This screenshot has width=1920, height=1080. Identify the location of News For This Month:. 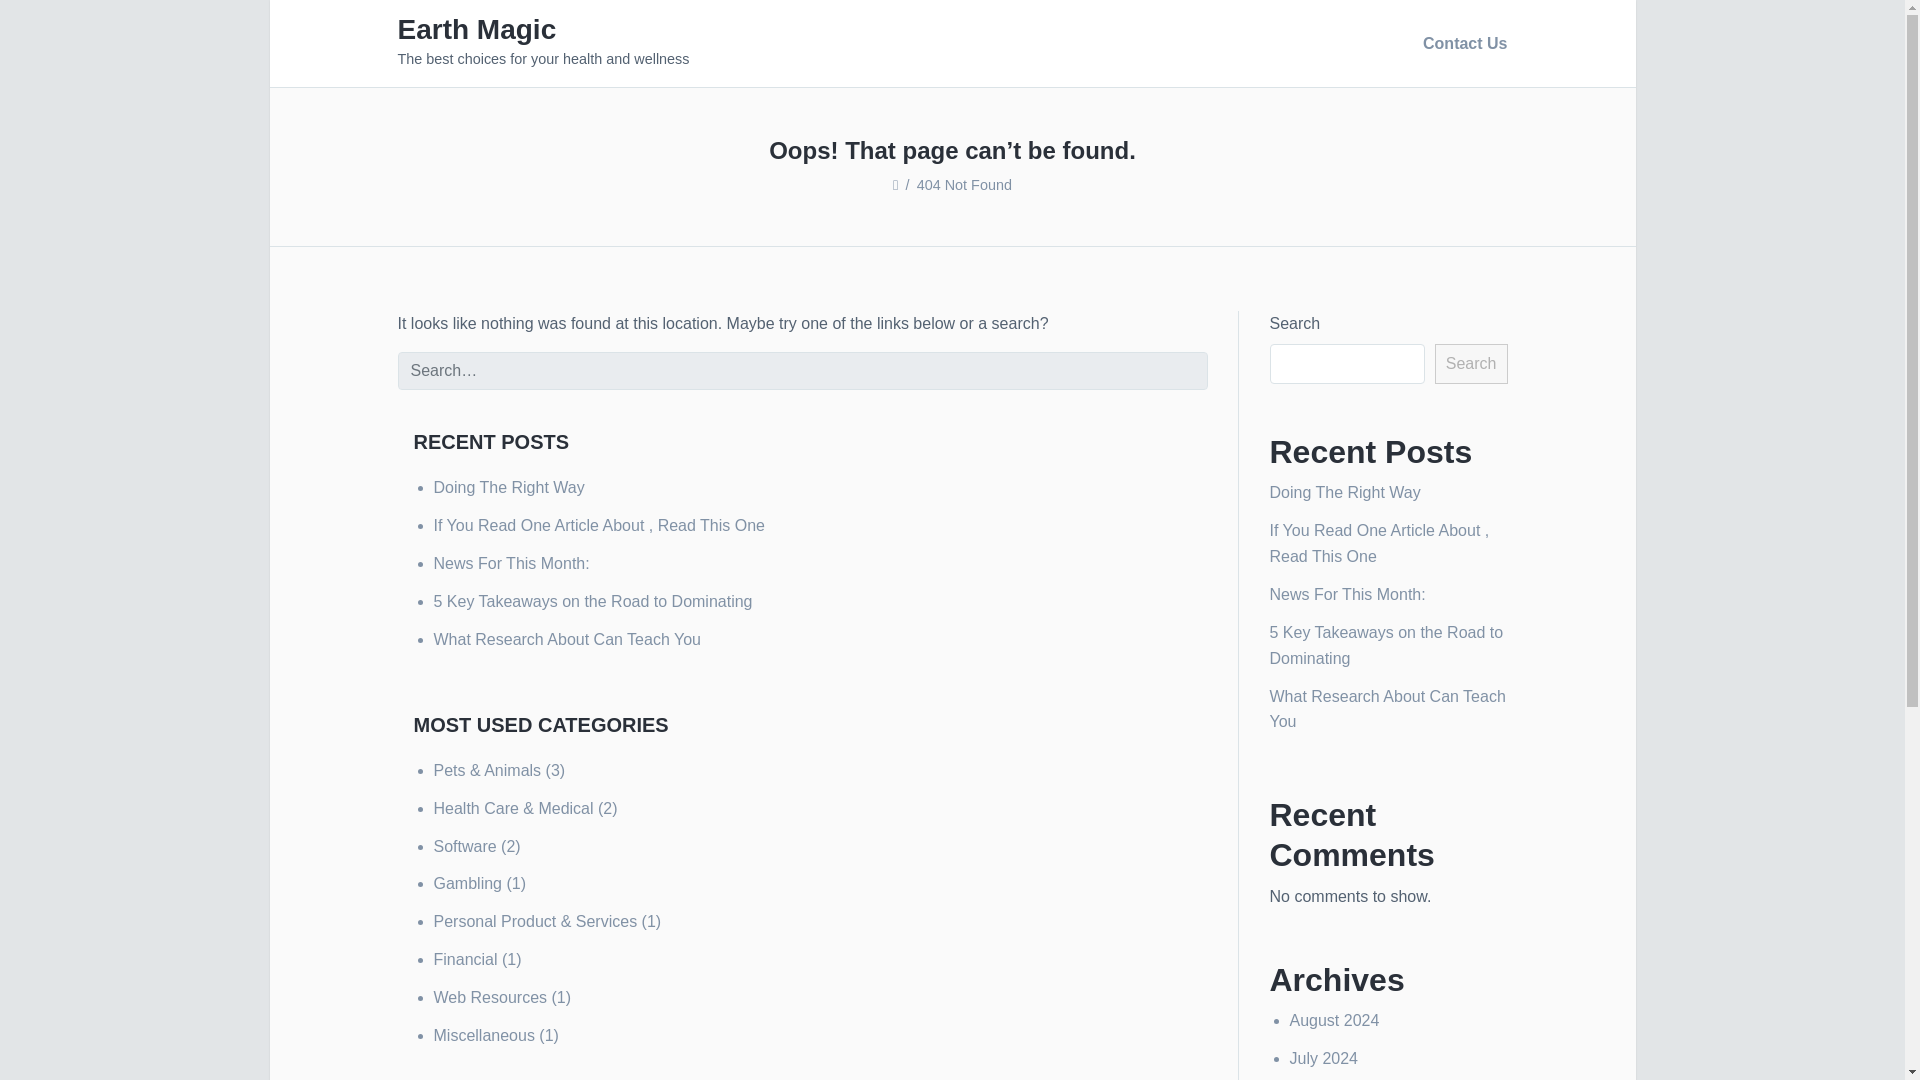
(511, 564).